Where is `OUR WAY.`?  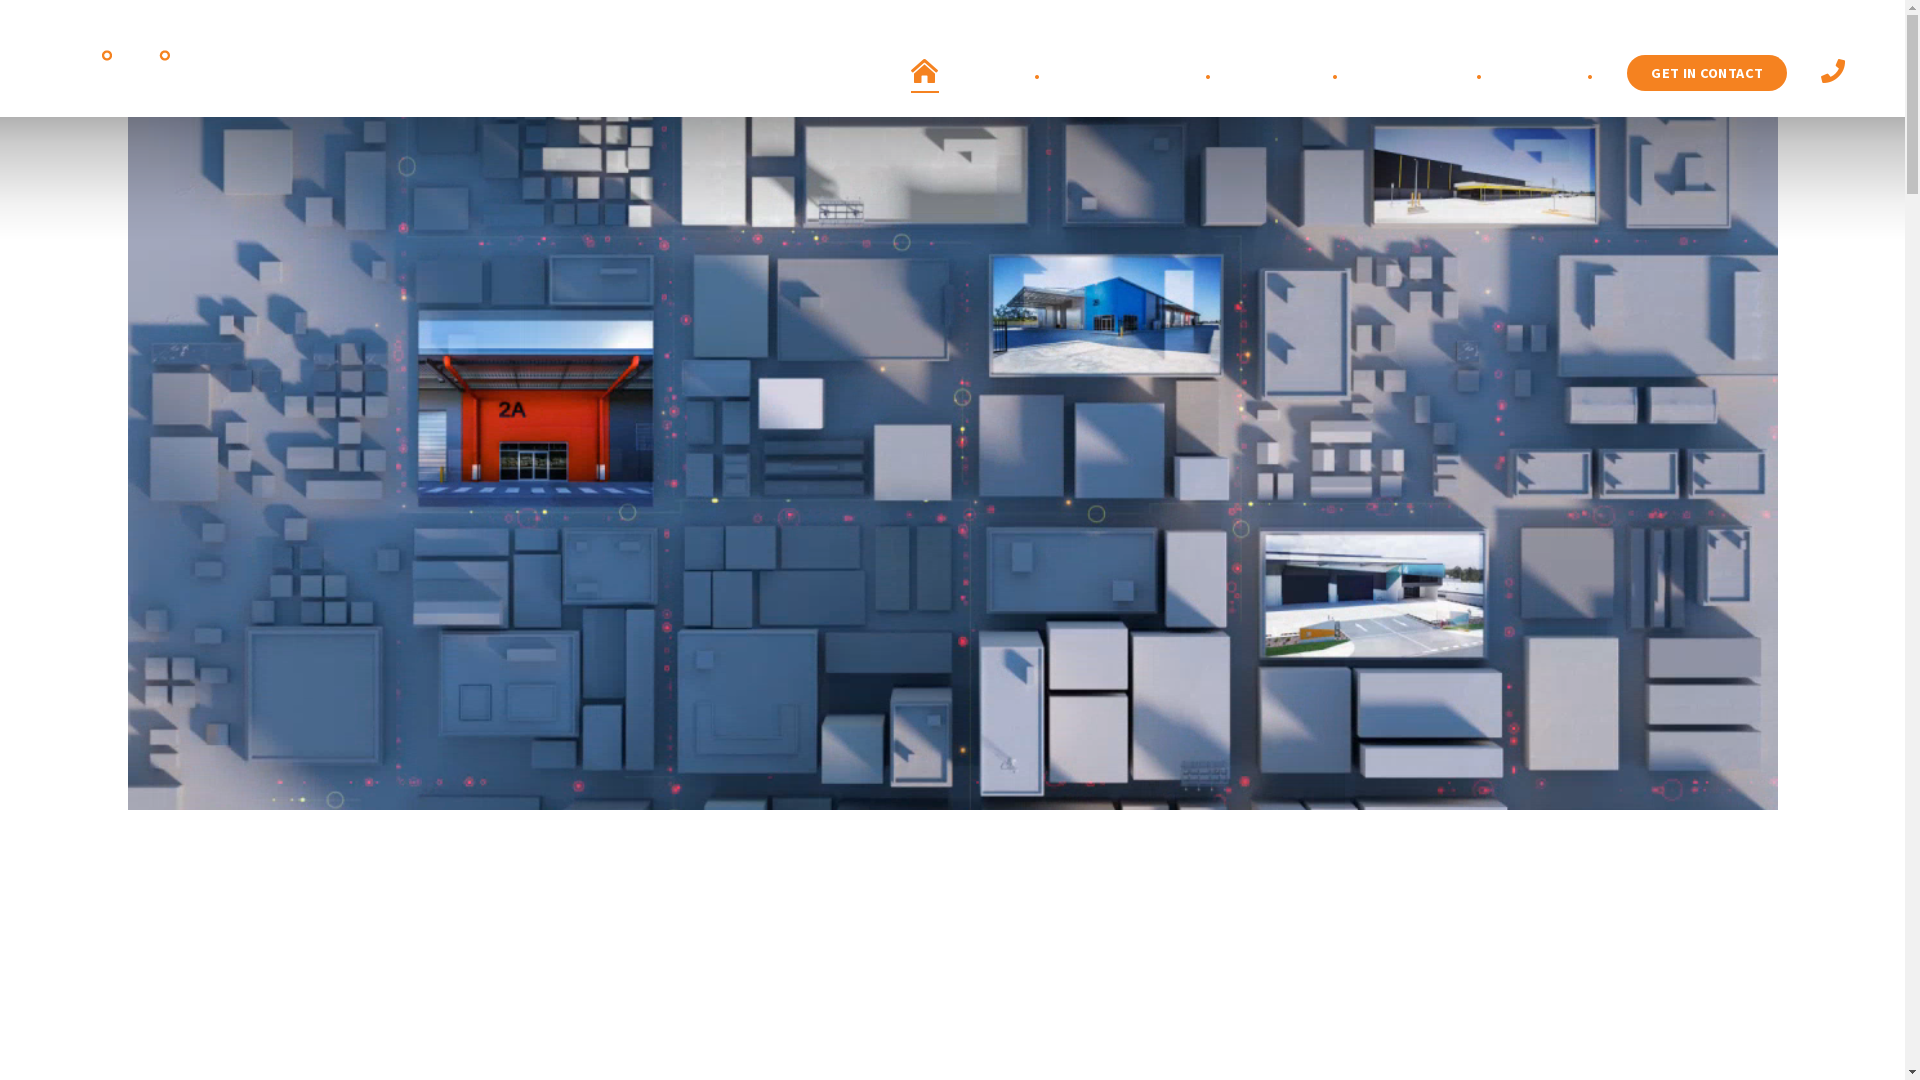 OUR WAY. is located at coordinates (1006, 72).